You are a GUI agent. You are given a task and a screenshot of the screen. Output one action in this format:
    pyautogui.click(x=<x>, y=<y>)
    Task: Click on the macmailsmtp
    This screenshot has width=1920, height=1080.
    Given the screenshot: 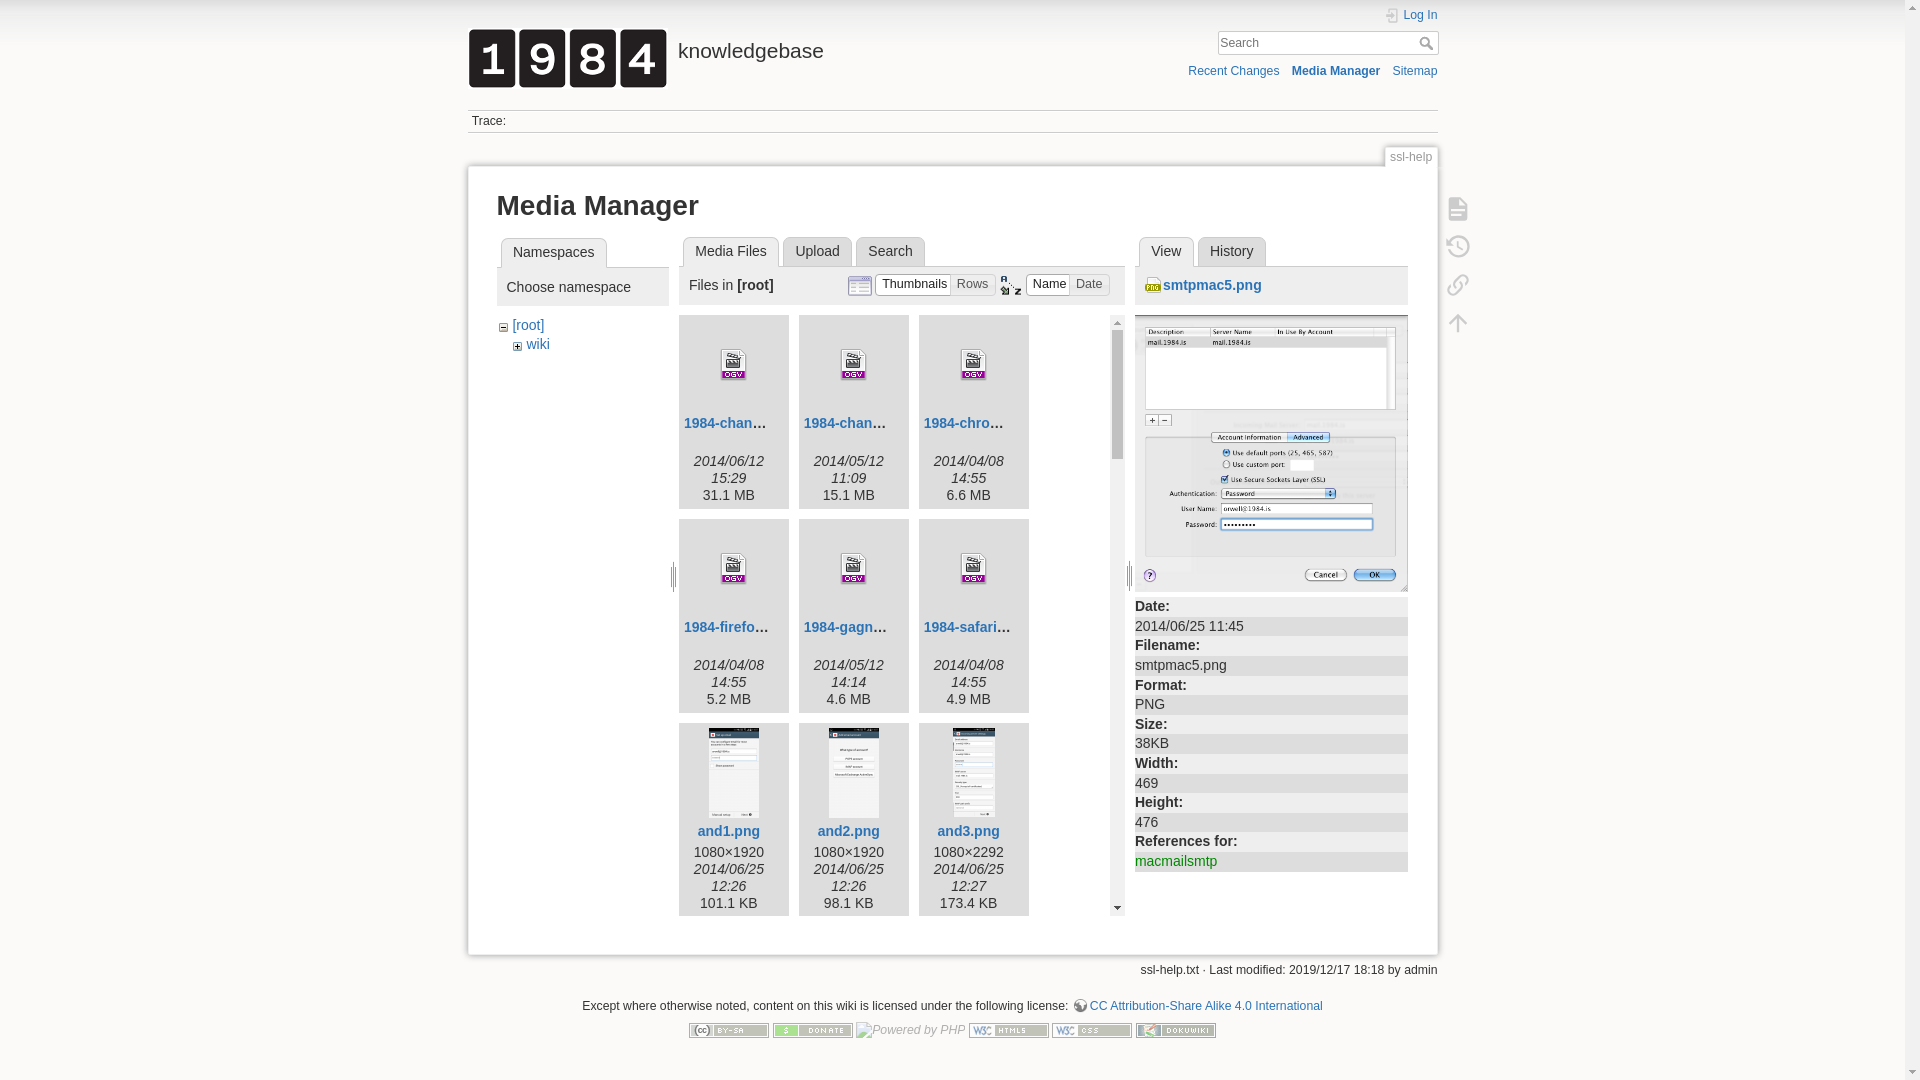 What is the action you would take?
    pyautogui.click(x=1176, y=861)
    